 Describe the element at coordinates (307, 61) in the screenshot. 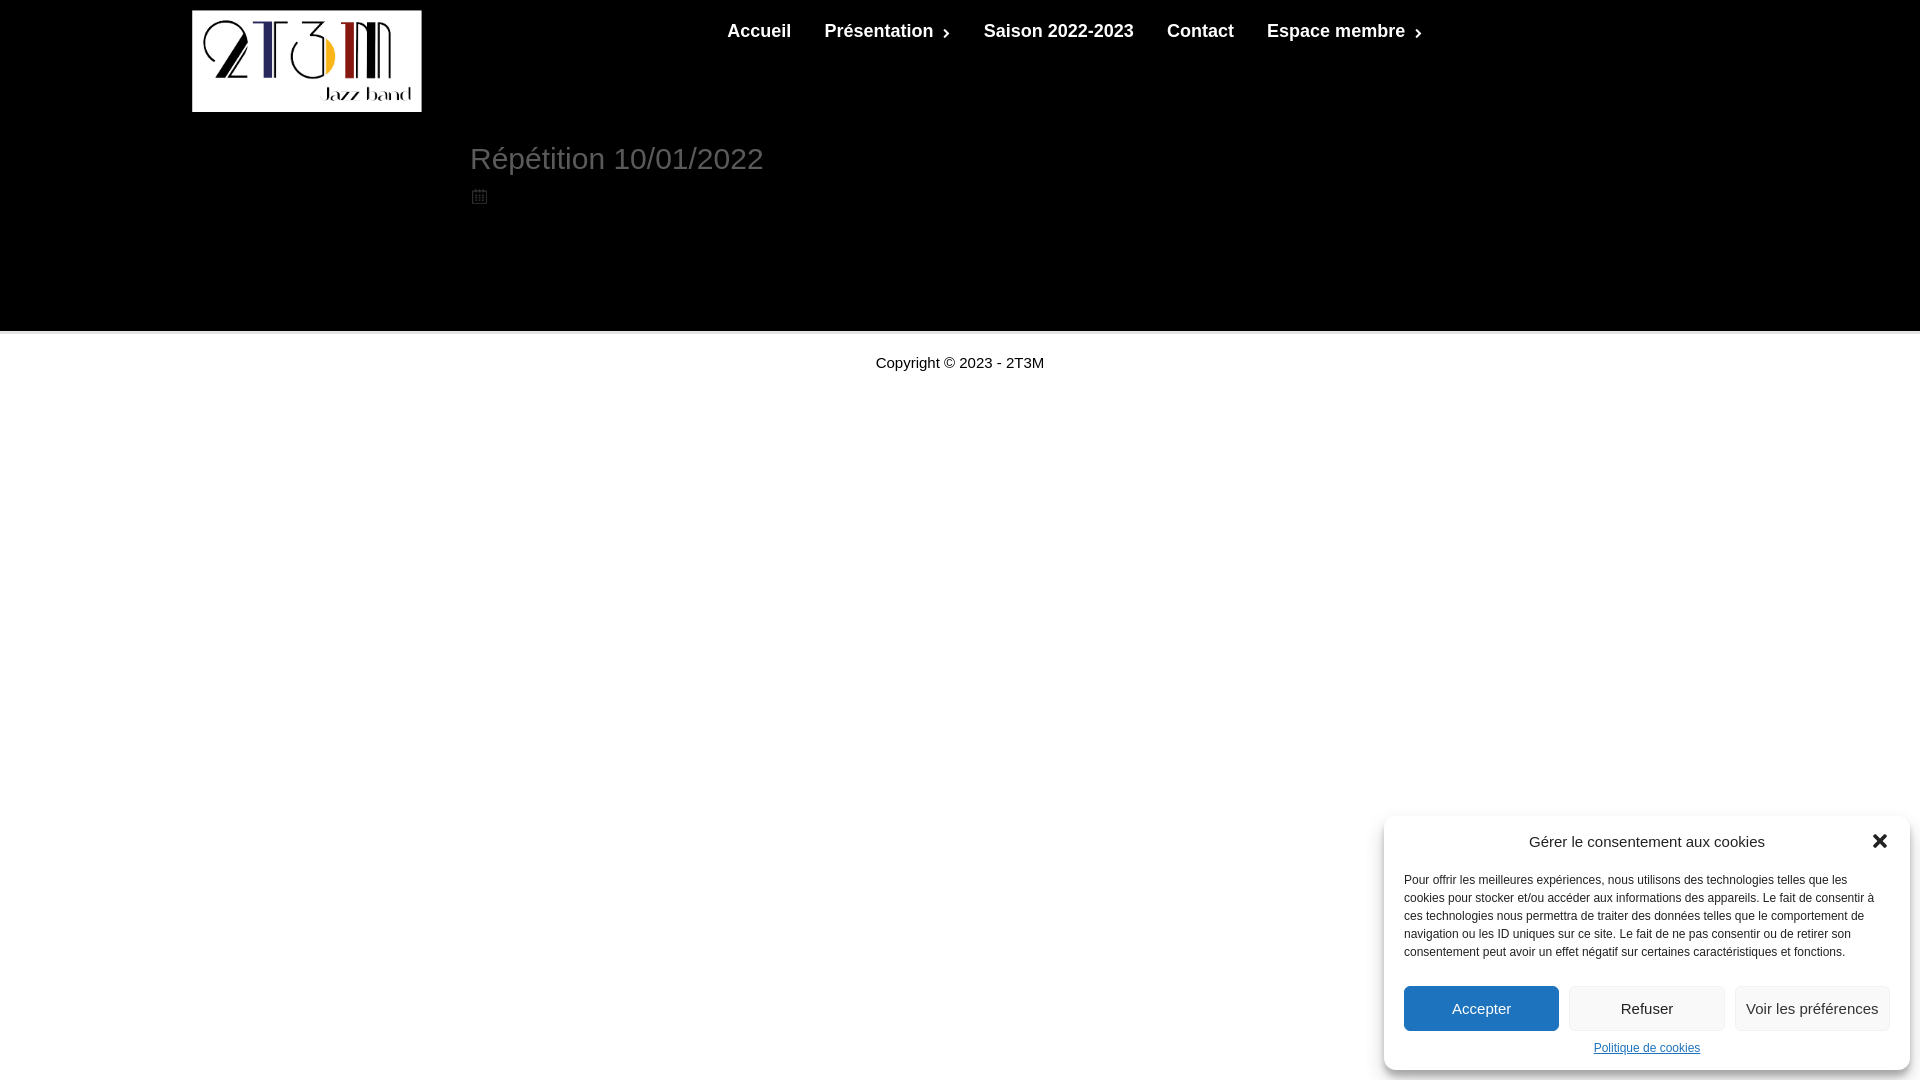

I see `Big Band 2T3M` at that location.